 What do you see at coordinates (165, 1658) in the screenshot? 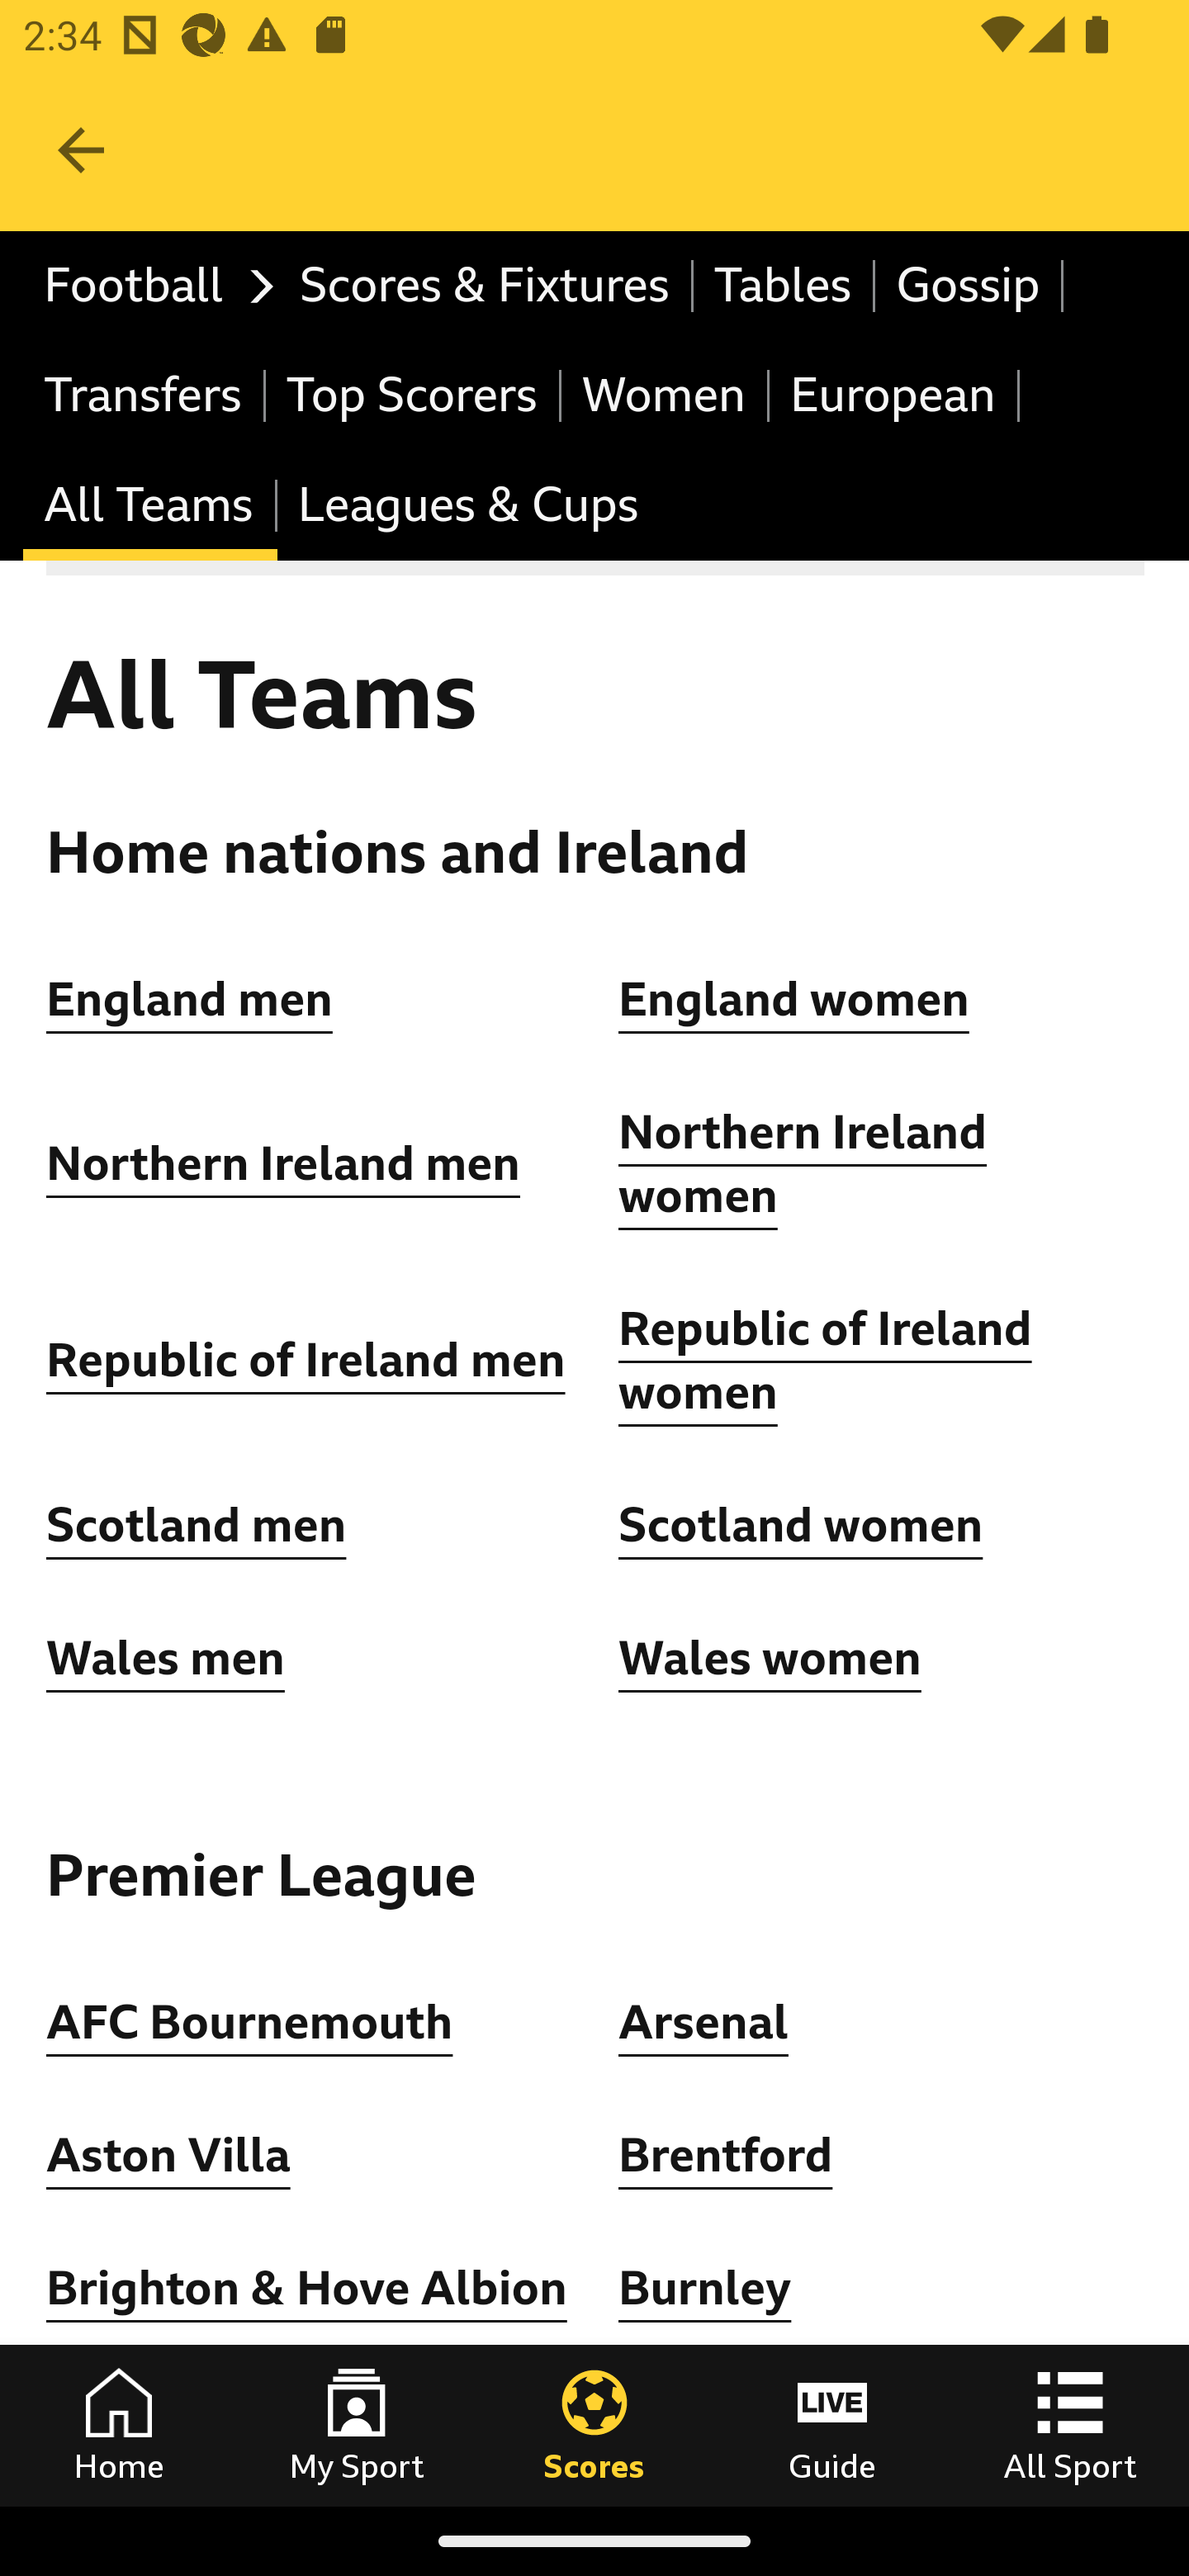
I see `Wales men` at bounding box center [165, 1658].